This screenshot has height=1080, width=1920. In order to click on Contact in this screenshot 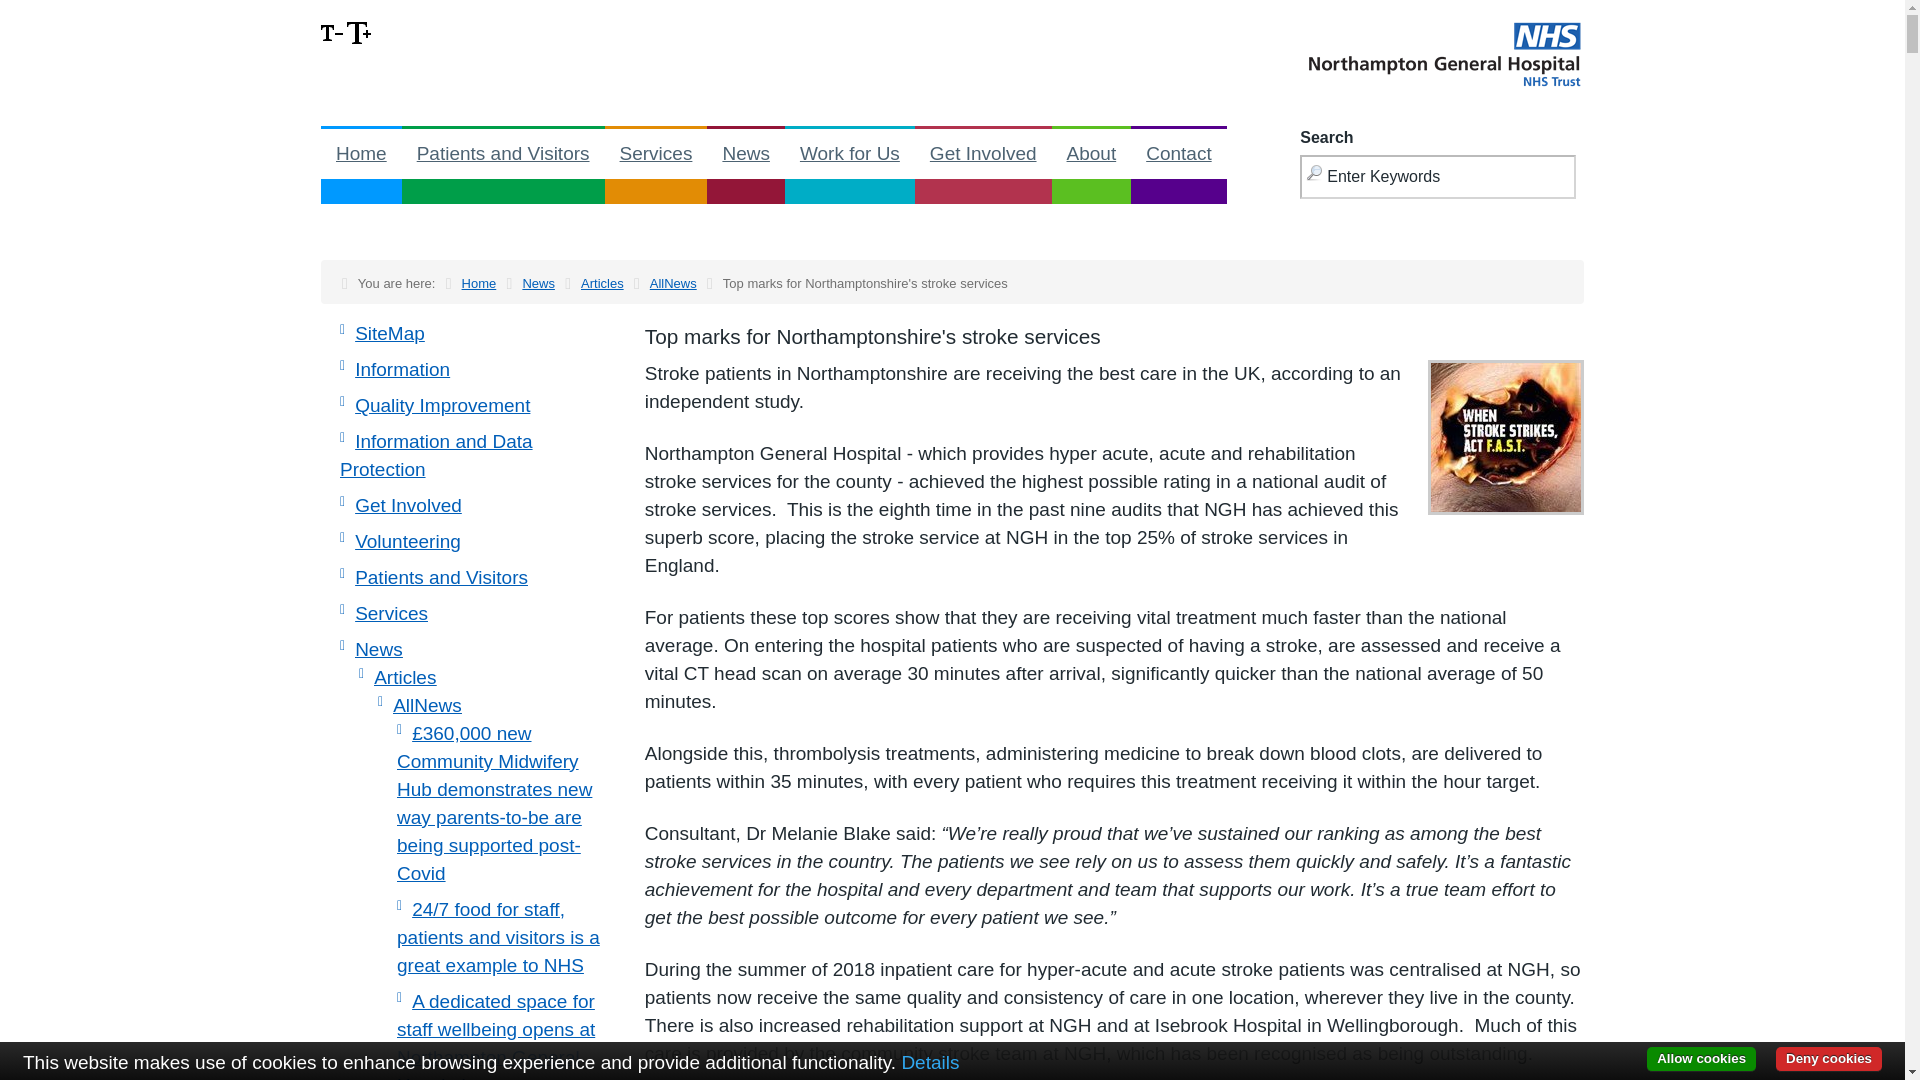, I will do `click(1178, 154)`.